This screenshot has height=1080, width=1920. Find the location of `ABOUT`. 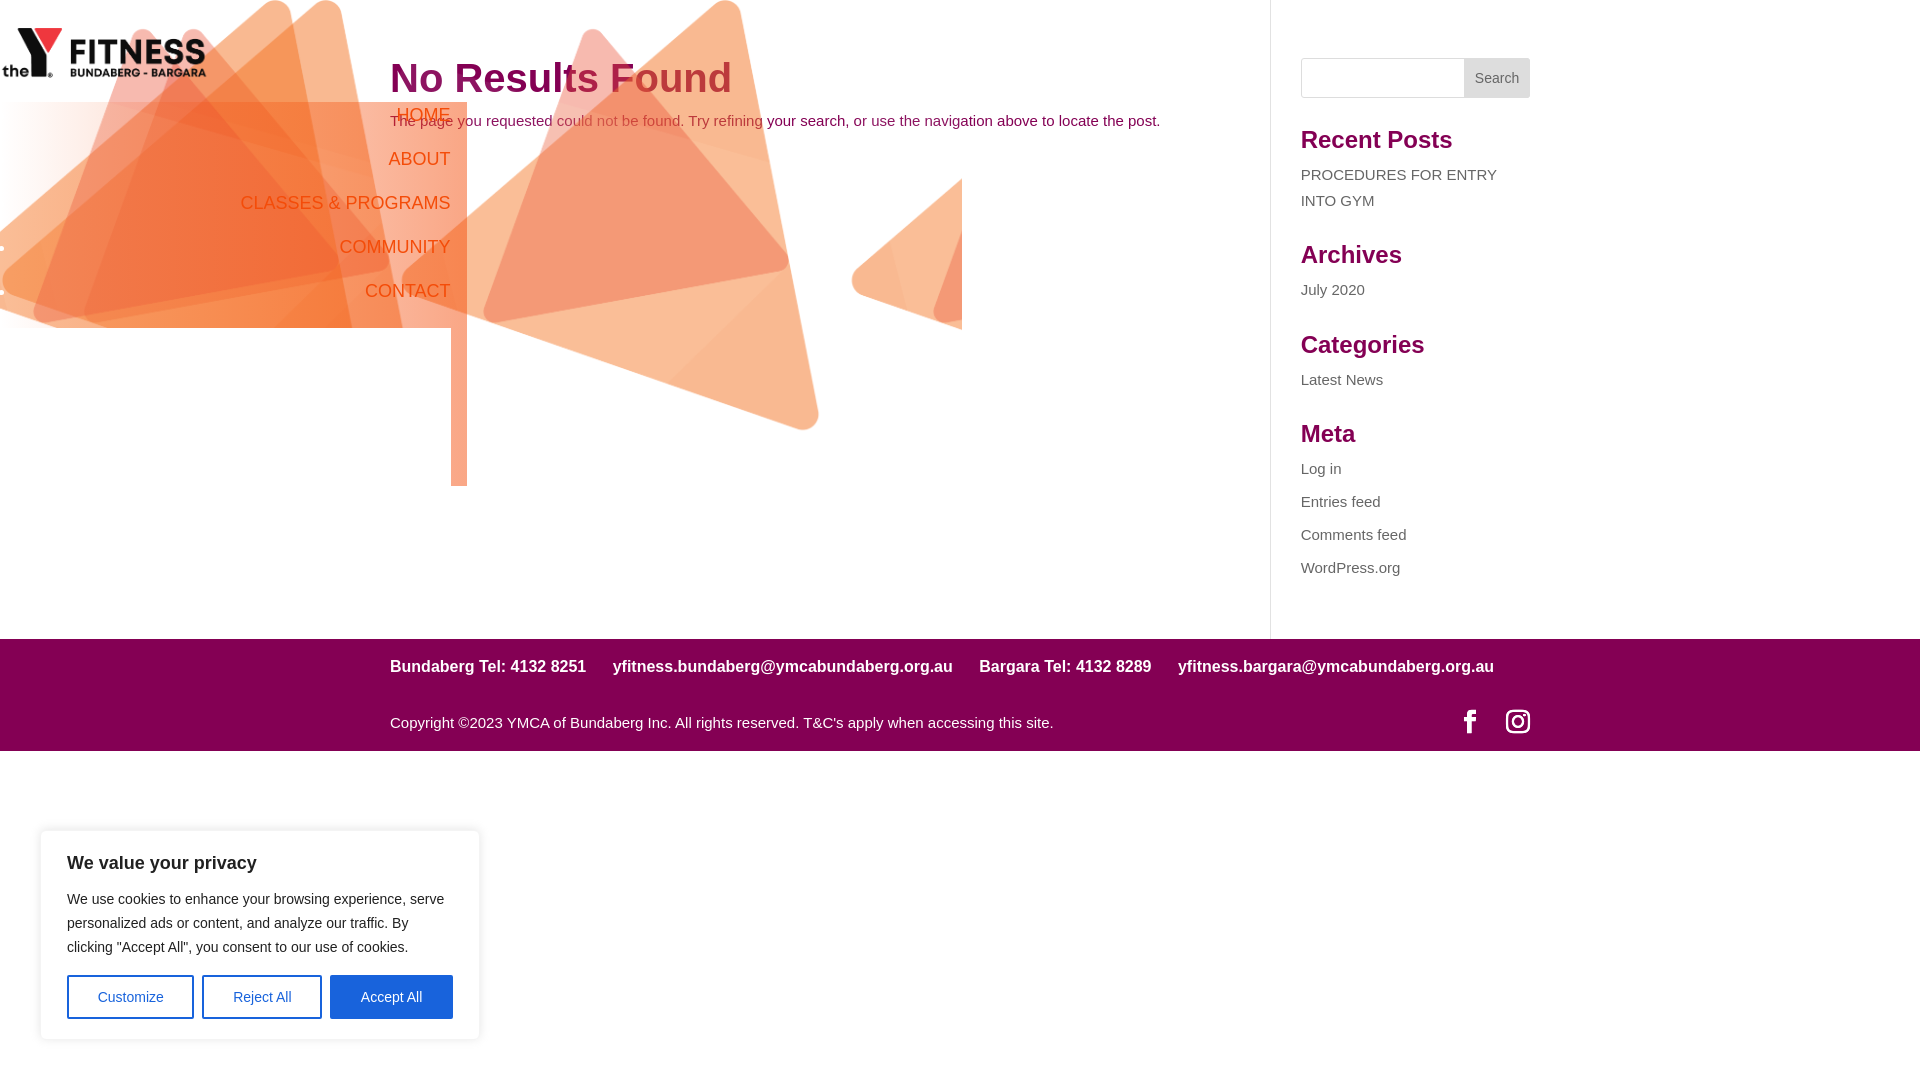

ABOUT is located at coordinates (420, 368).